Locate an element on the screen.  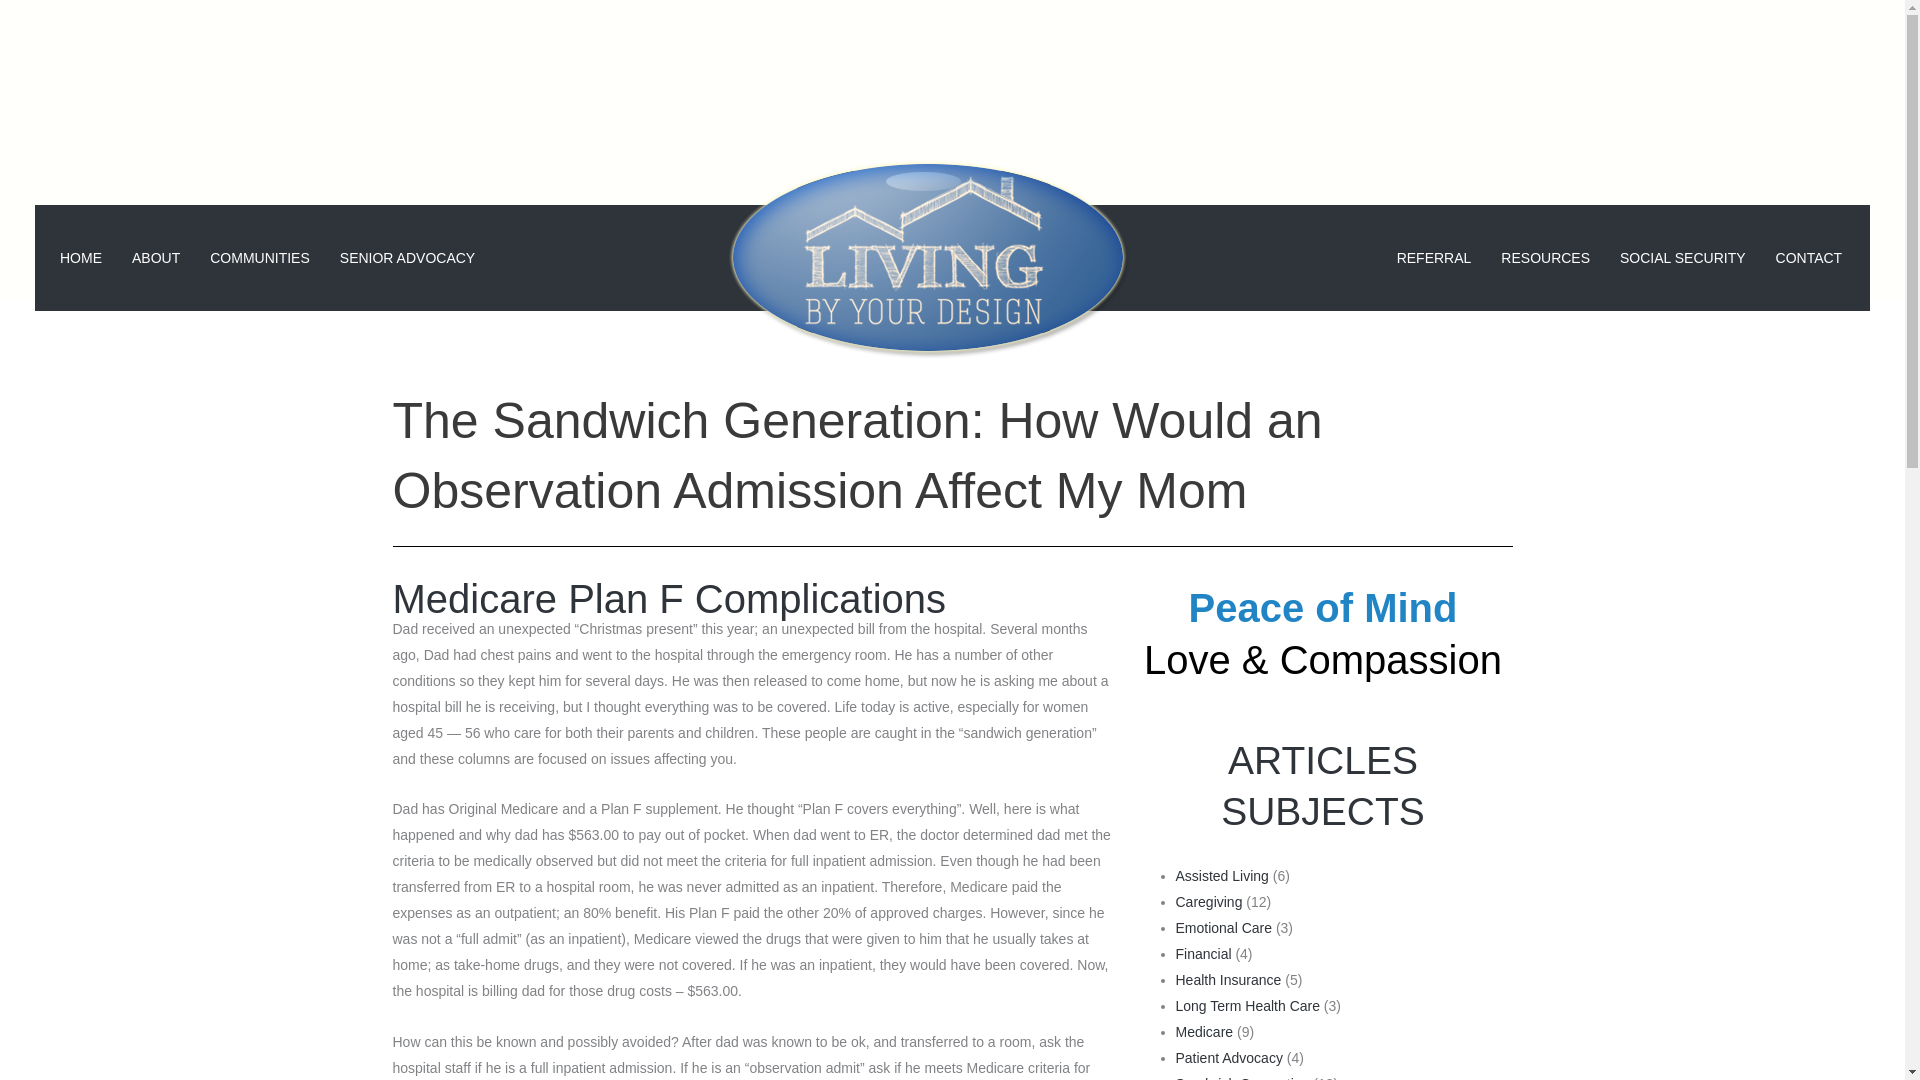
Envelope is located at coordinates (1845, 185).